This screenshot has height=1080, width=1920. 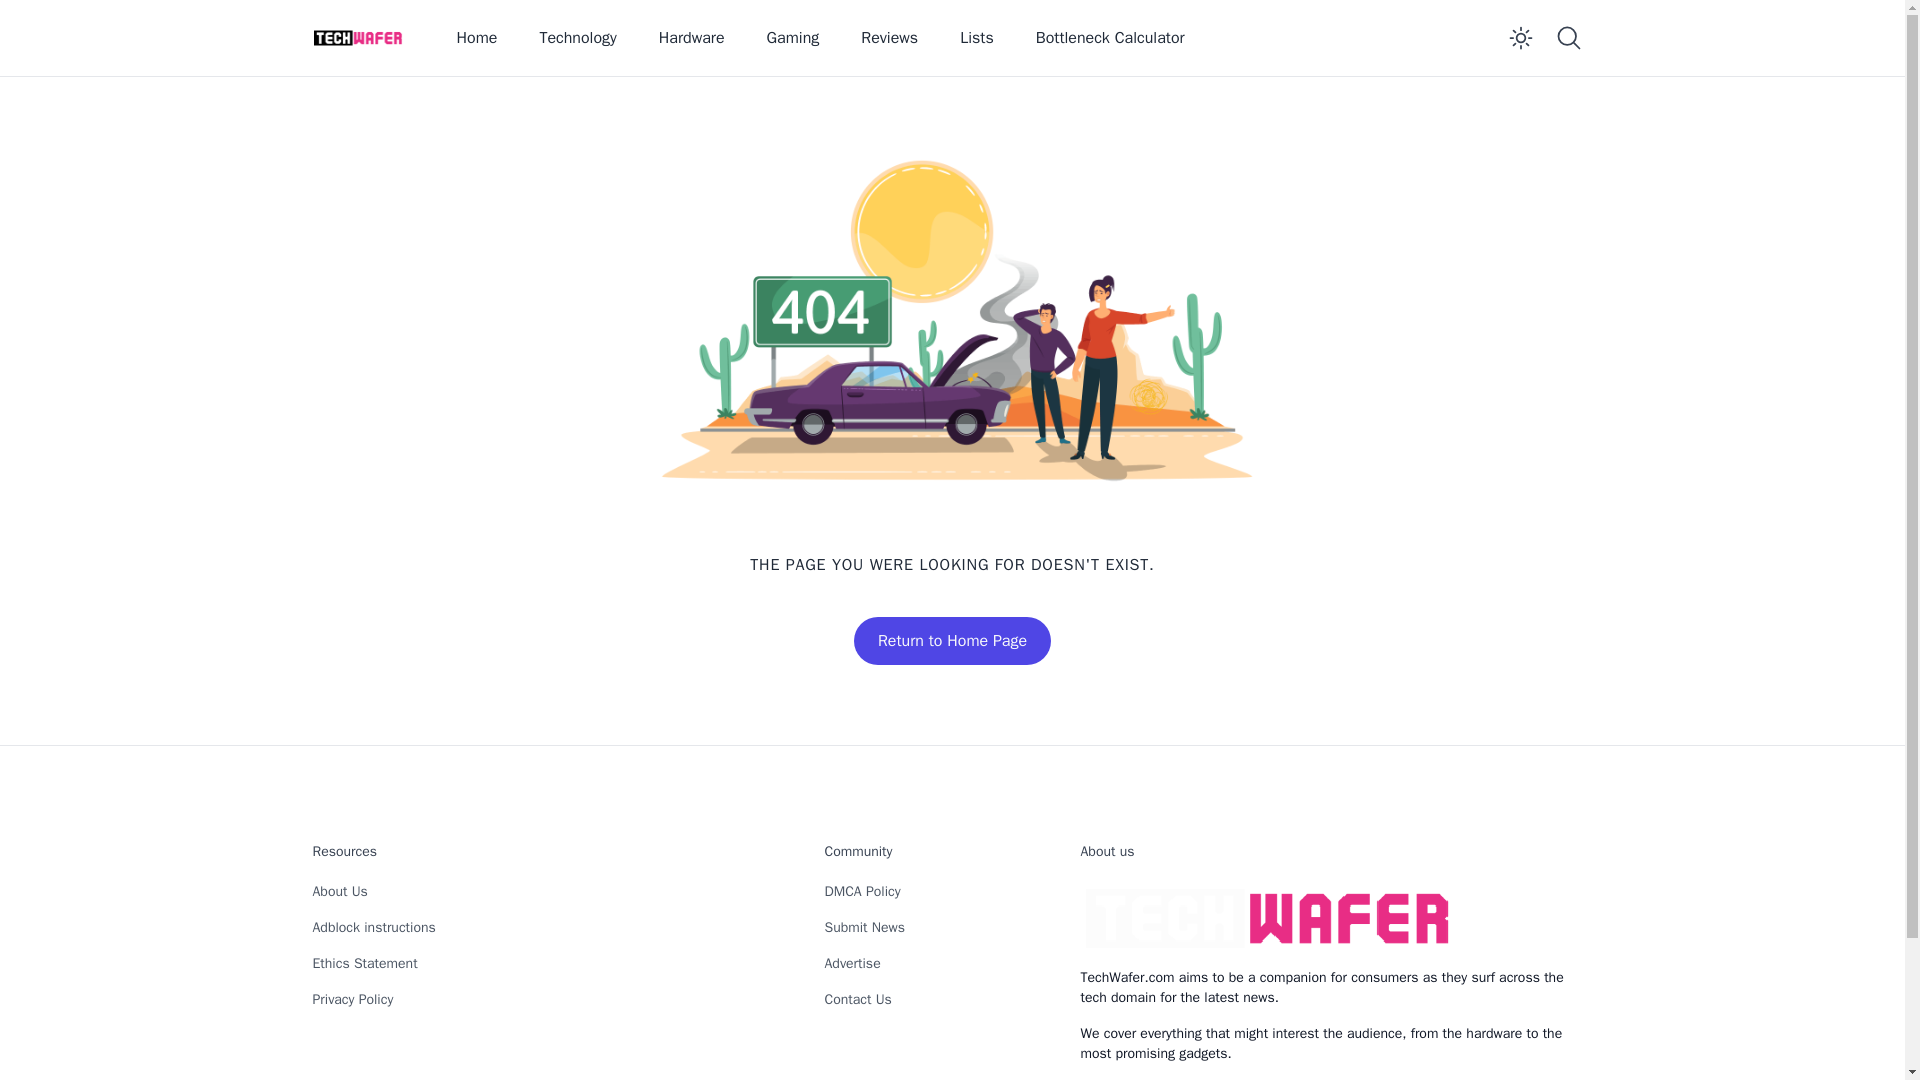 I want to click on About Us, so click(x=338, y=891).